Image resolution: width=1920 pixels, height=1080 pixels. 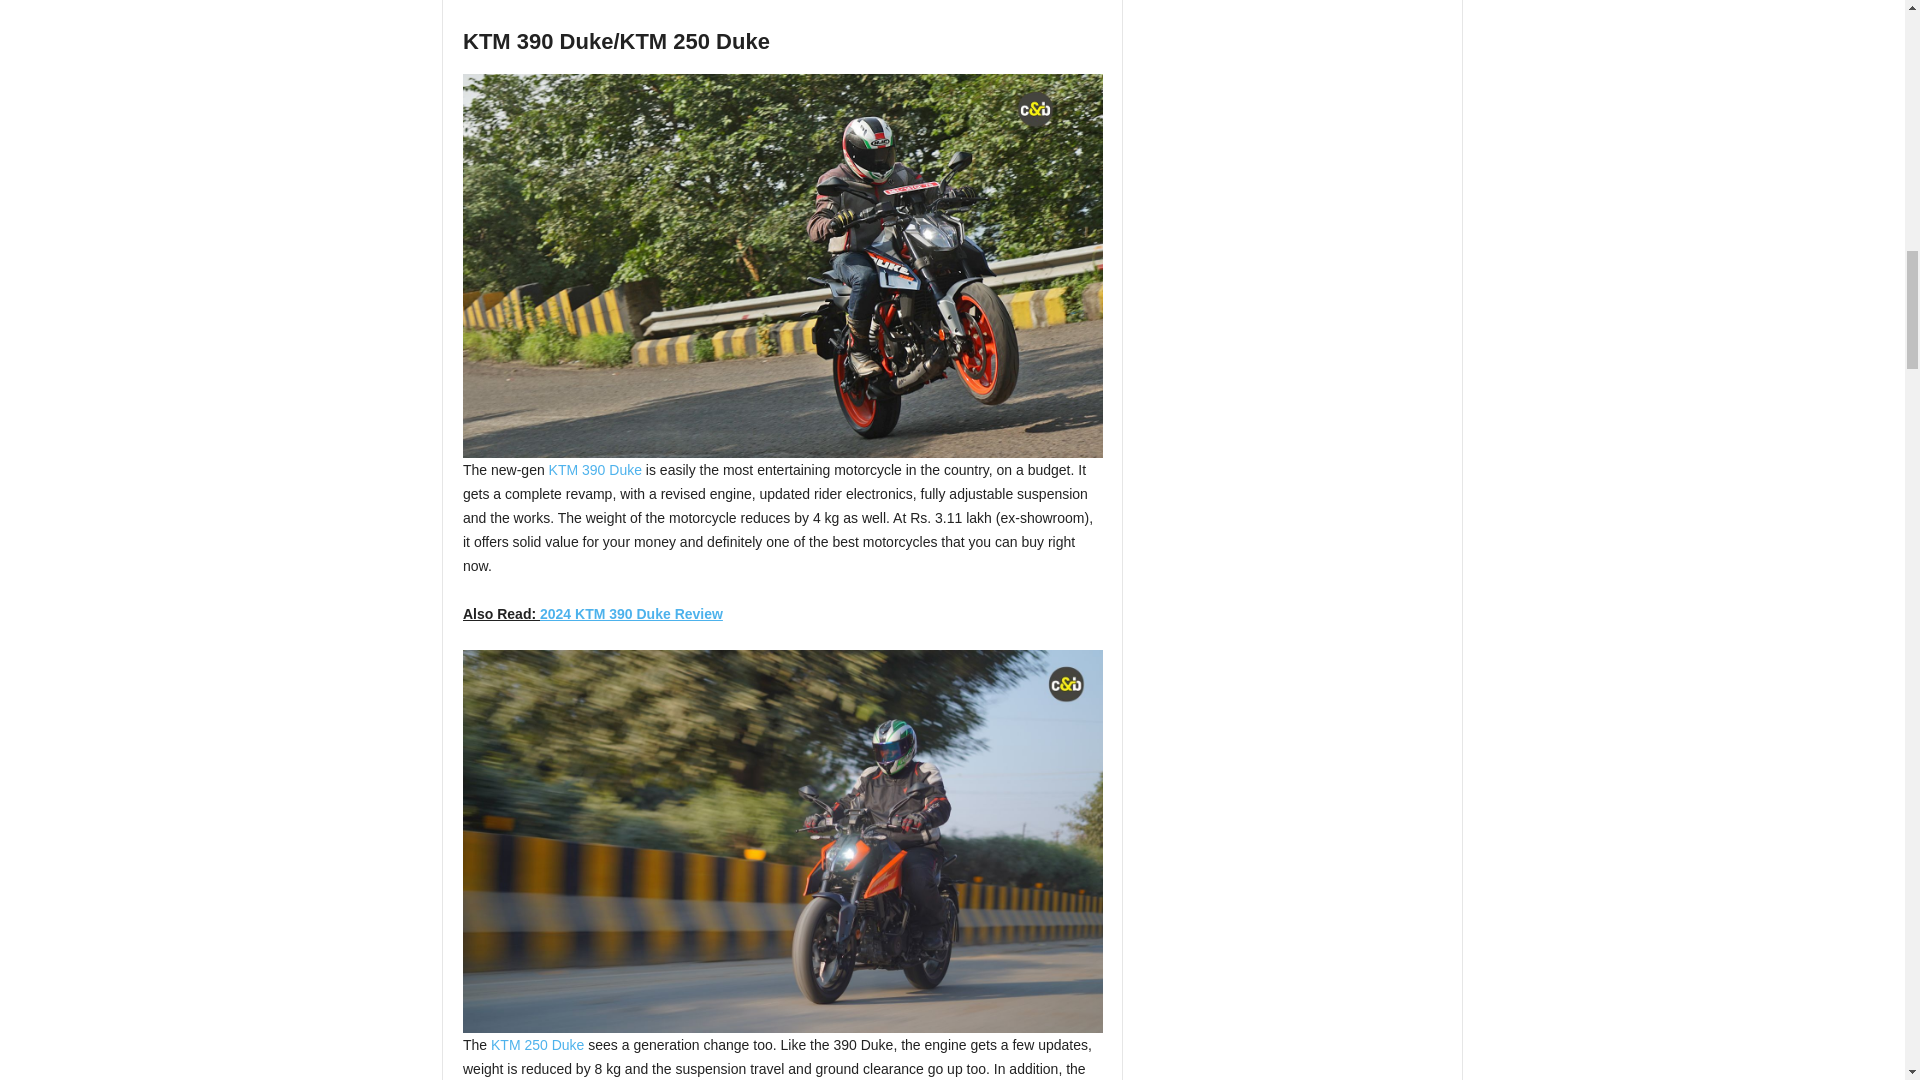 What do you see at coordinates (537, 1044) in the screenshot?
I see `KTM 250 Duke` at bounding box center [537, 1044].